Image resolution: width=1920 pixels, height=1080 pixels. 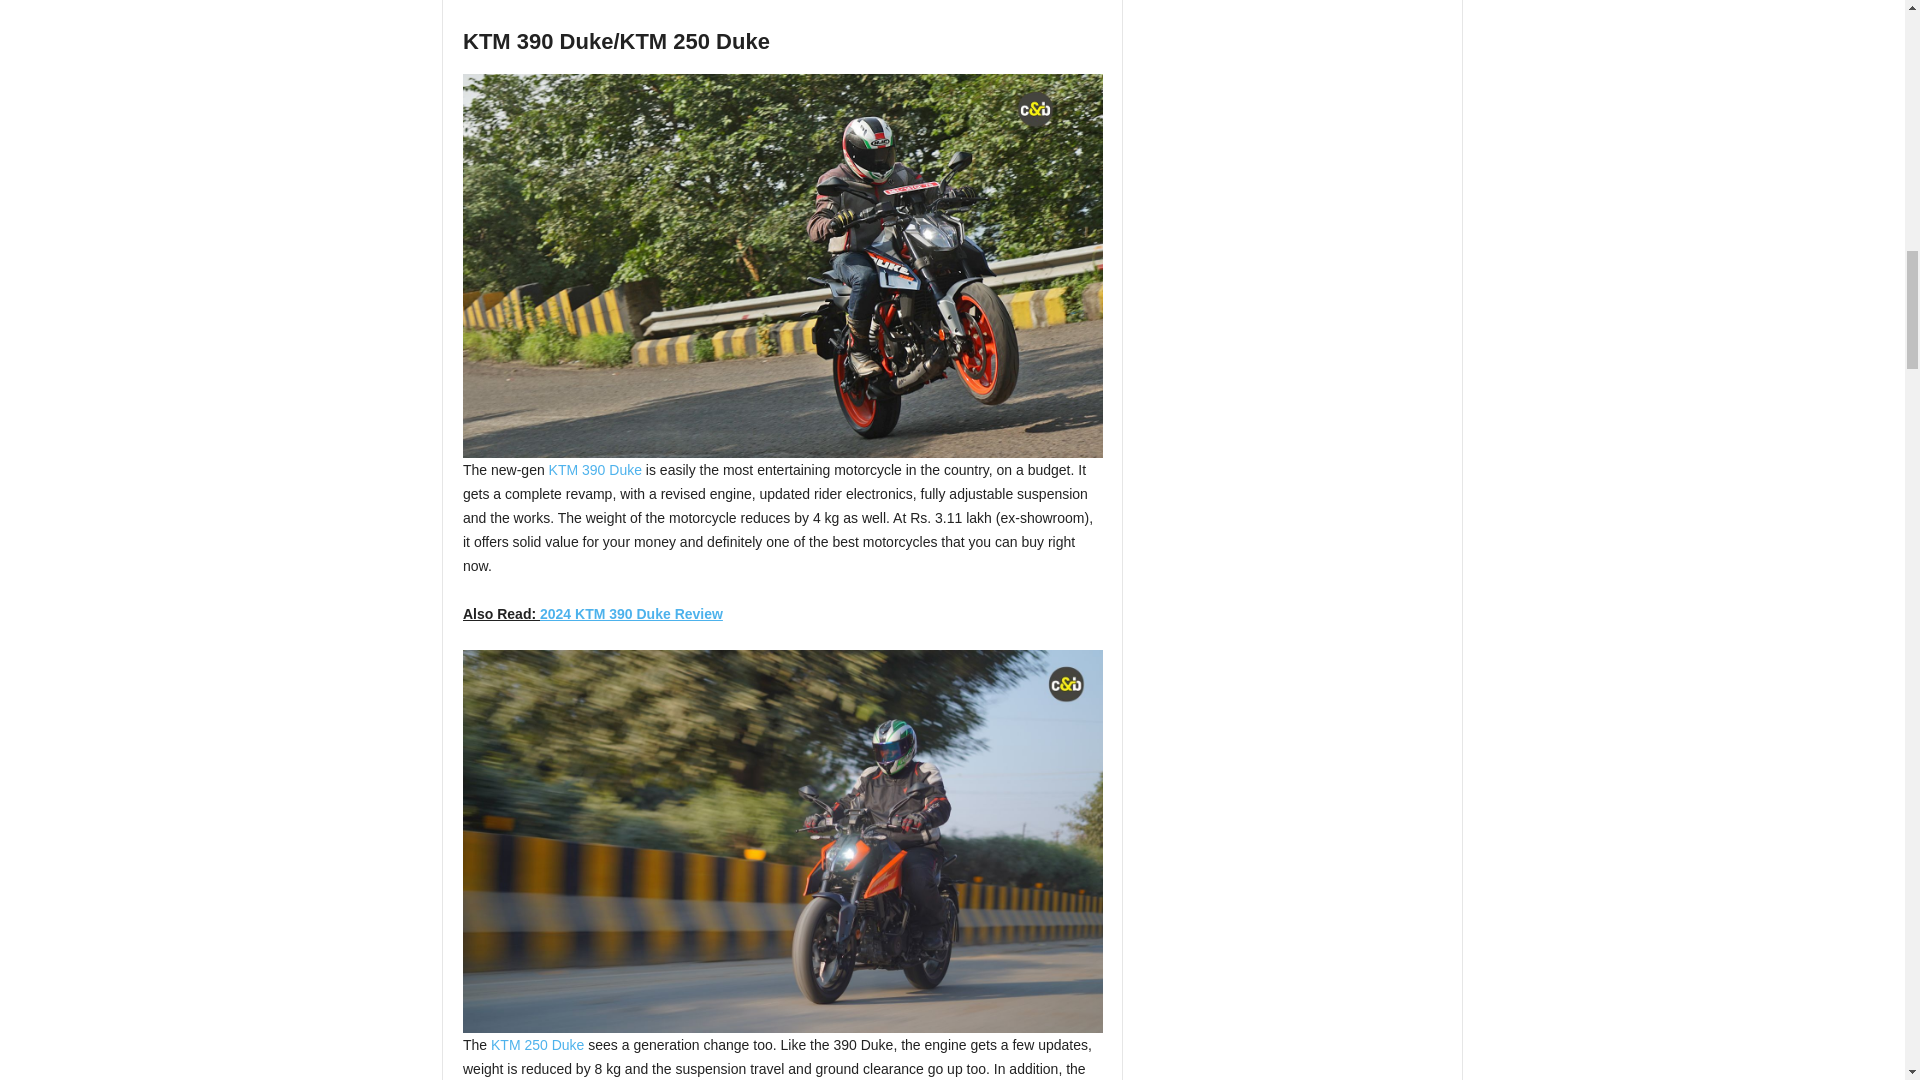 What do you see at coordinates (537, 1044) in the screenshot?
I see `KTM 250 Duke` at bounding box center [537, 1044].